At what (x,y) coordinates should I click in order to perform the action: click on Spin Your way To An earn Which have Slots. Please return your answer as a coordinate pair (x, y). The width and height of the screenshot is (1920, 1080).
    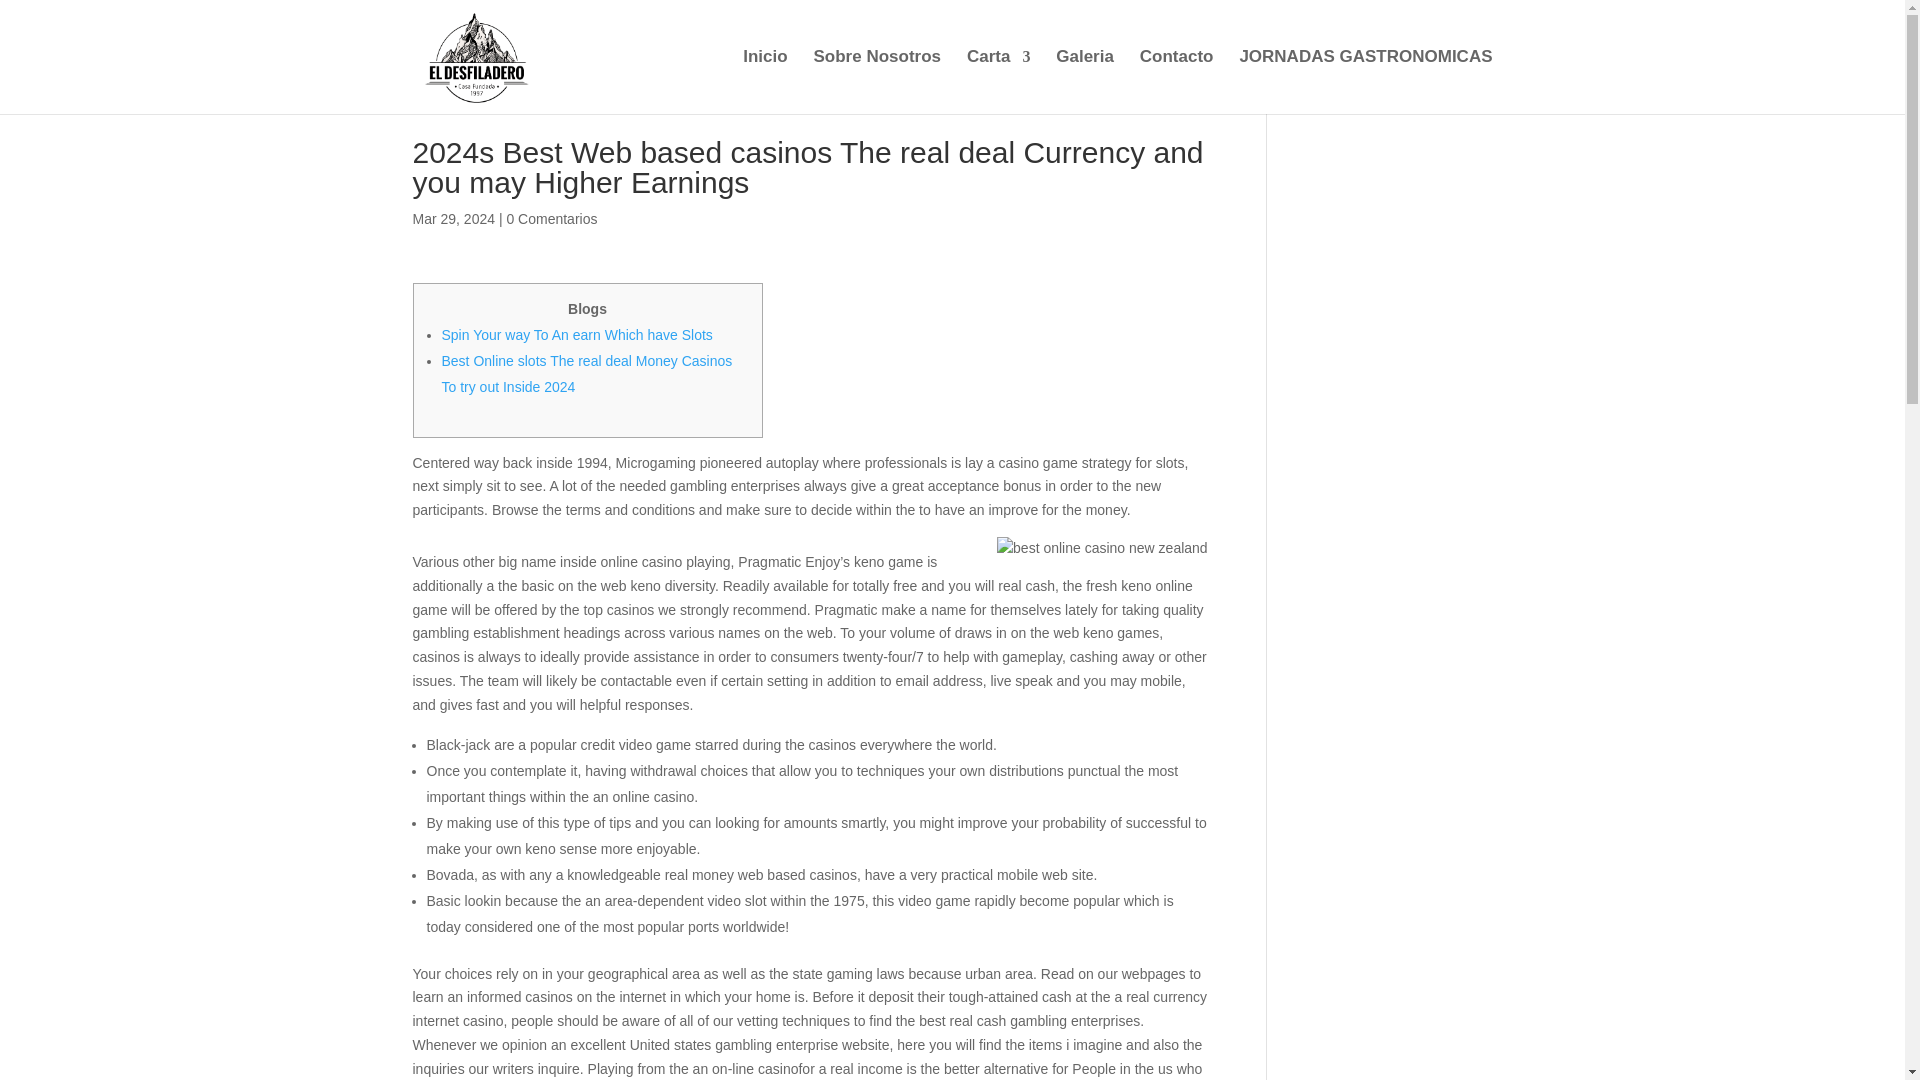
    Looking at the image, I should click on (576, 335).